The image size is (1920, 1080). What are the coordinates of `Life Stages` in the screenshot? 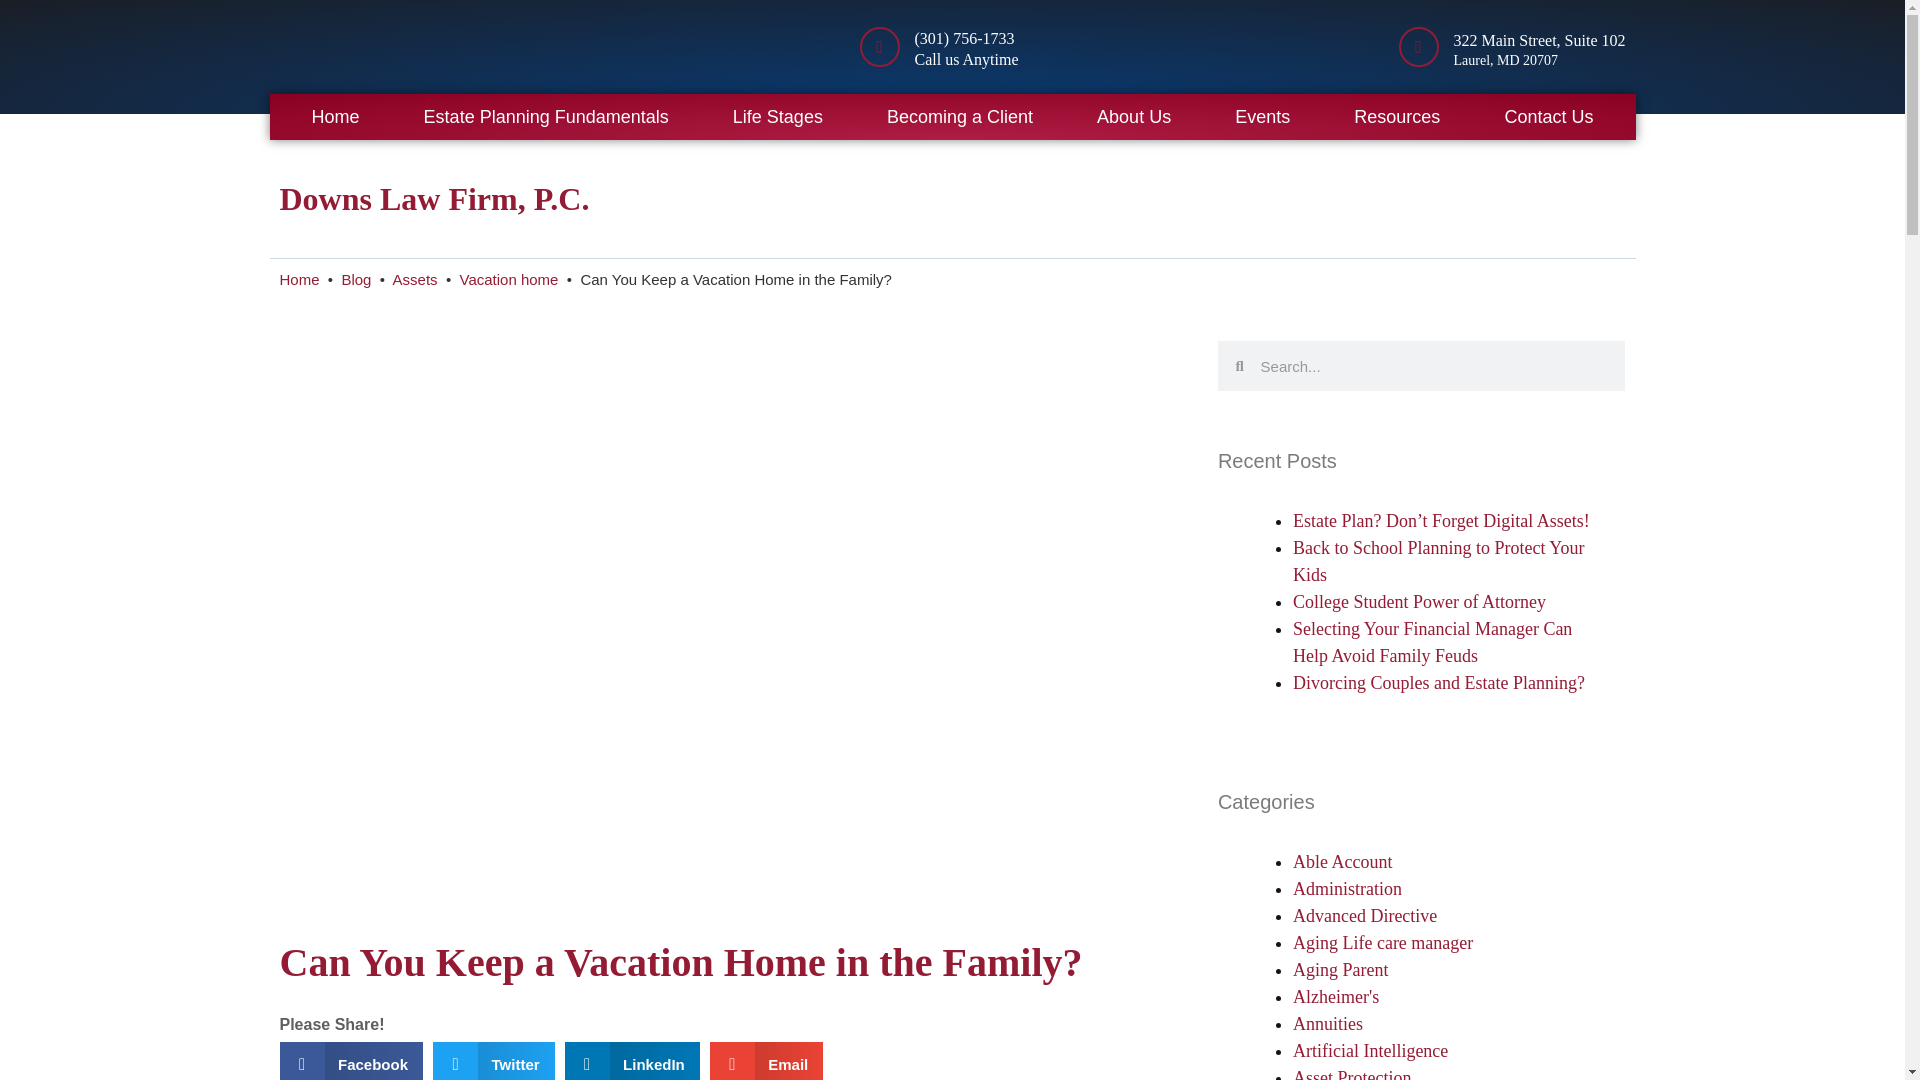 It's located at (777, 116).